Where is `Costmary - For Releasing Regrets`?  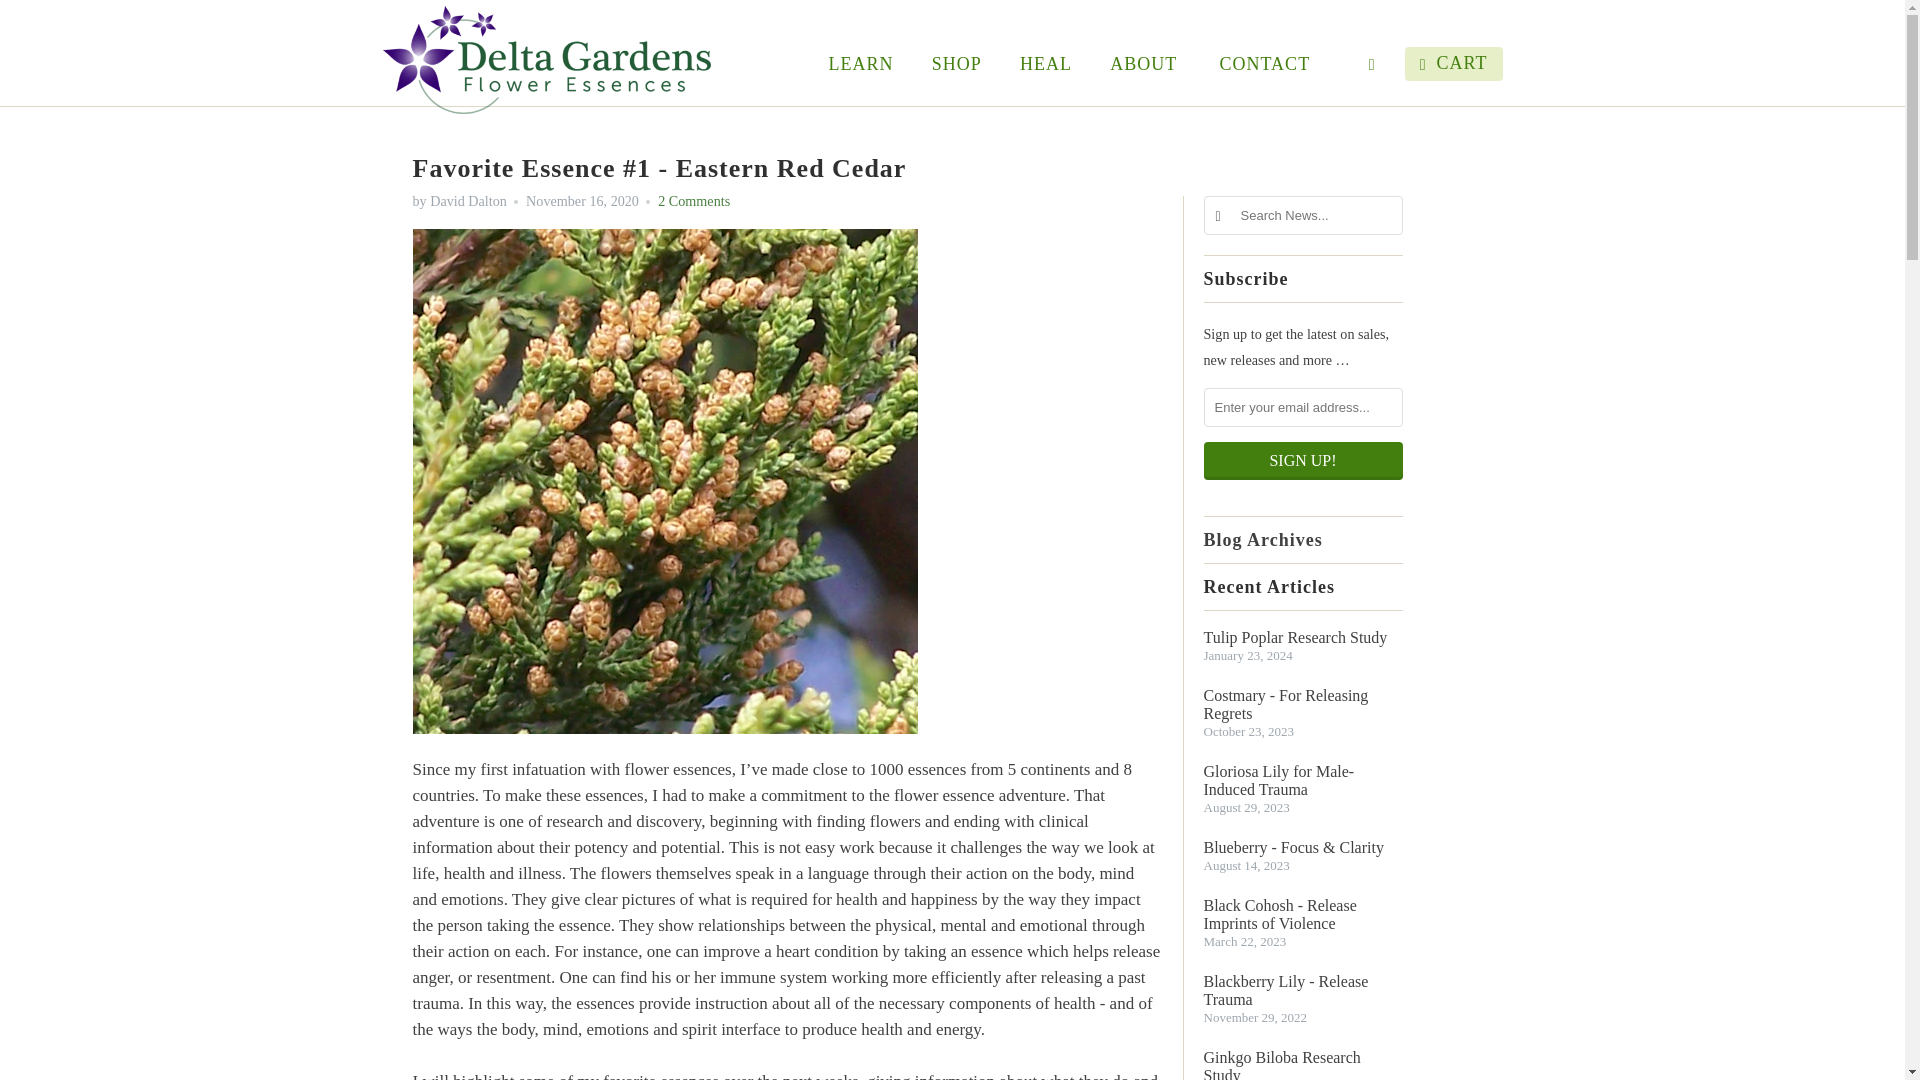
Costmary - For Releasing Regrets is located at coordinates (1303, 704).